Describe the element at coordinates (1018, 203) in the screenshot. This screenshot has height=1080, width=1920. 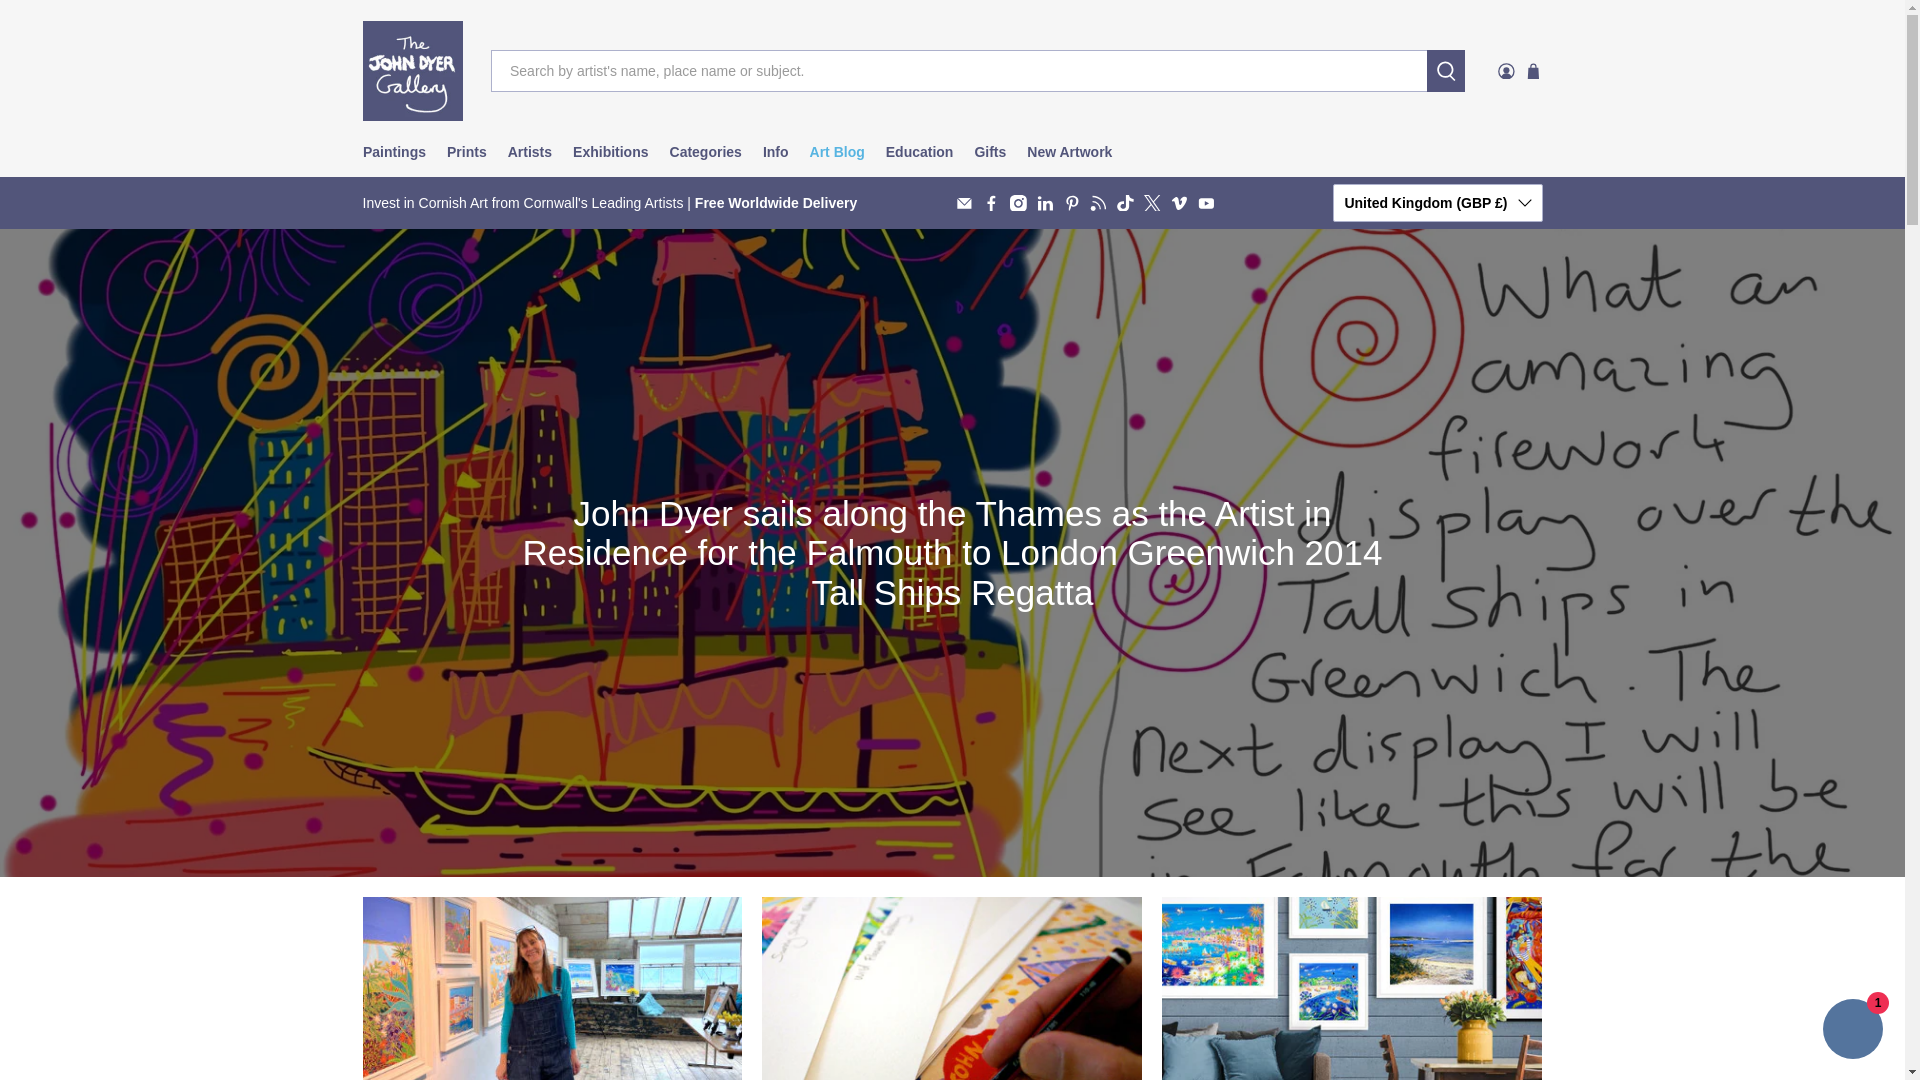
I see `John Dyer Gallery on Instagram` at that location.